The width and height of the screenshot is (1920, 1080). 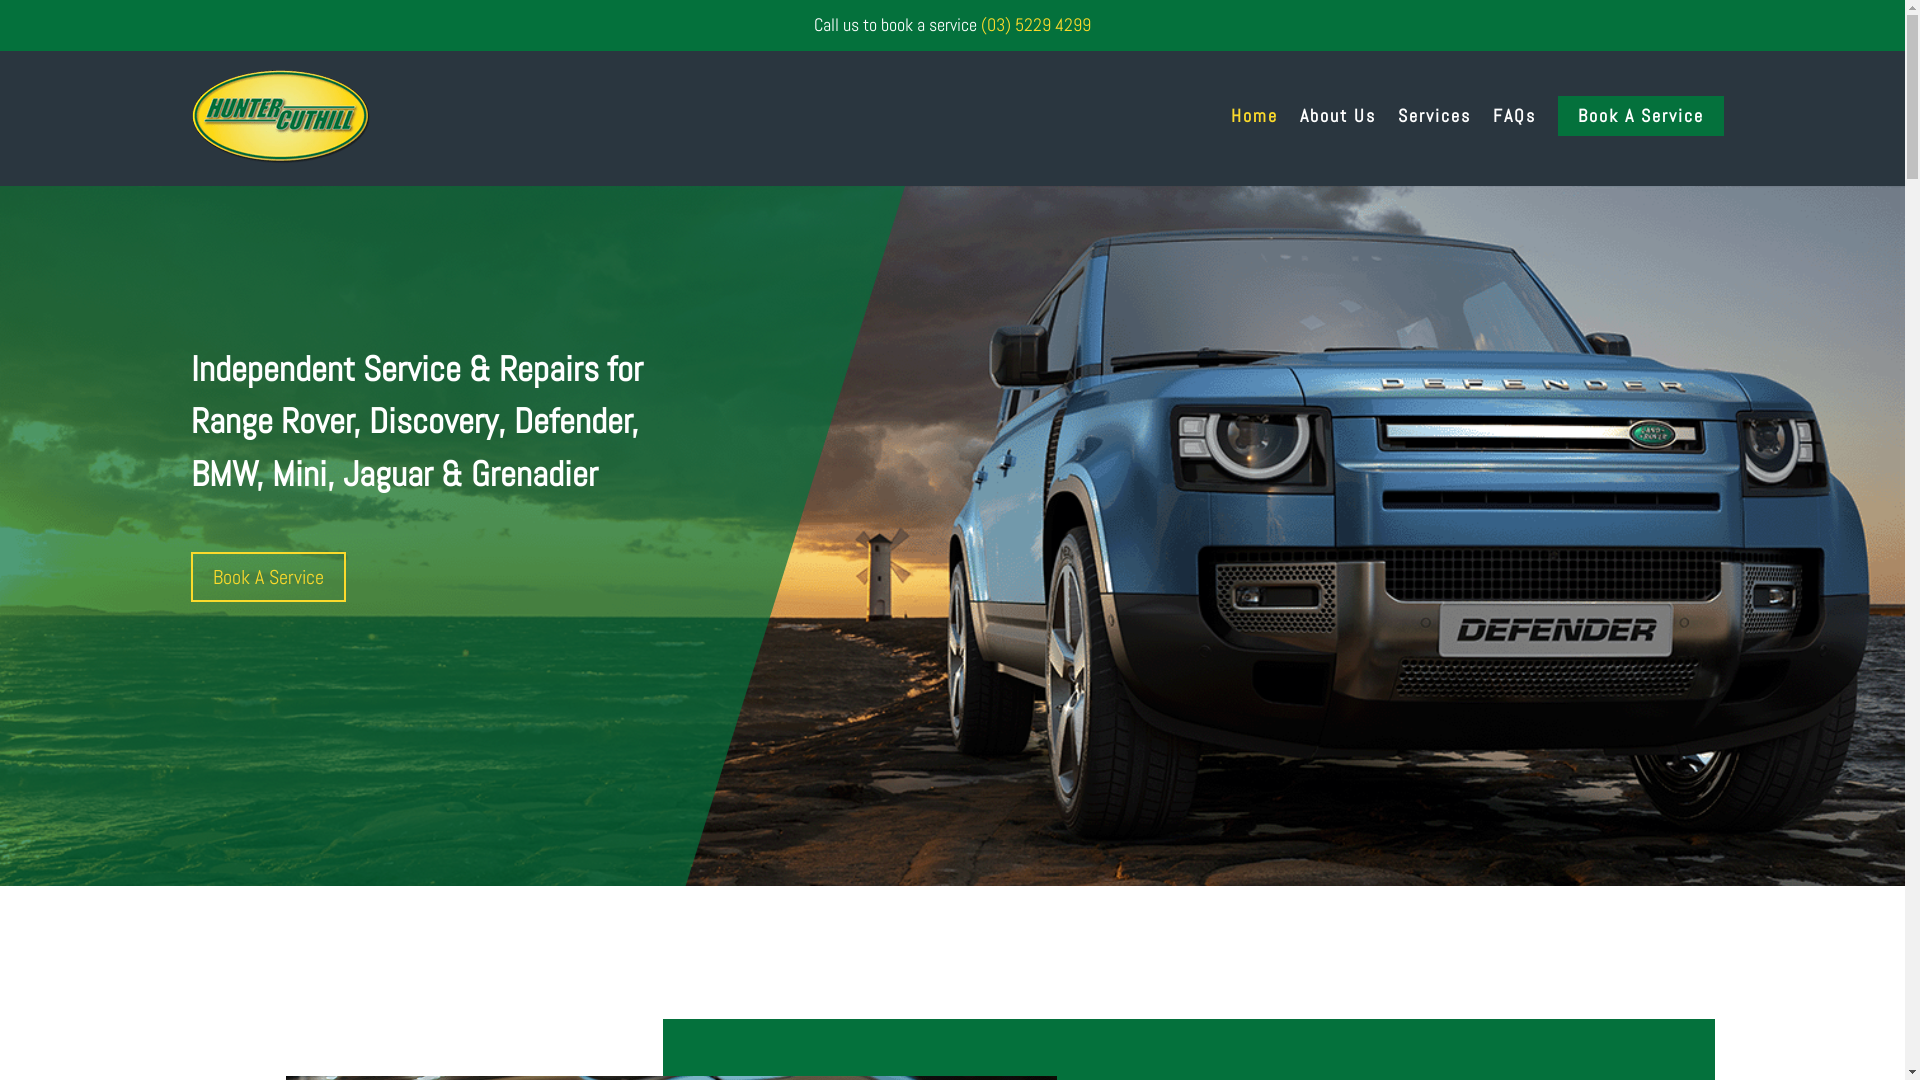 I want to click on Services, so click(x=1434, y=116).